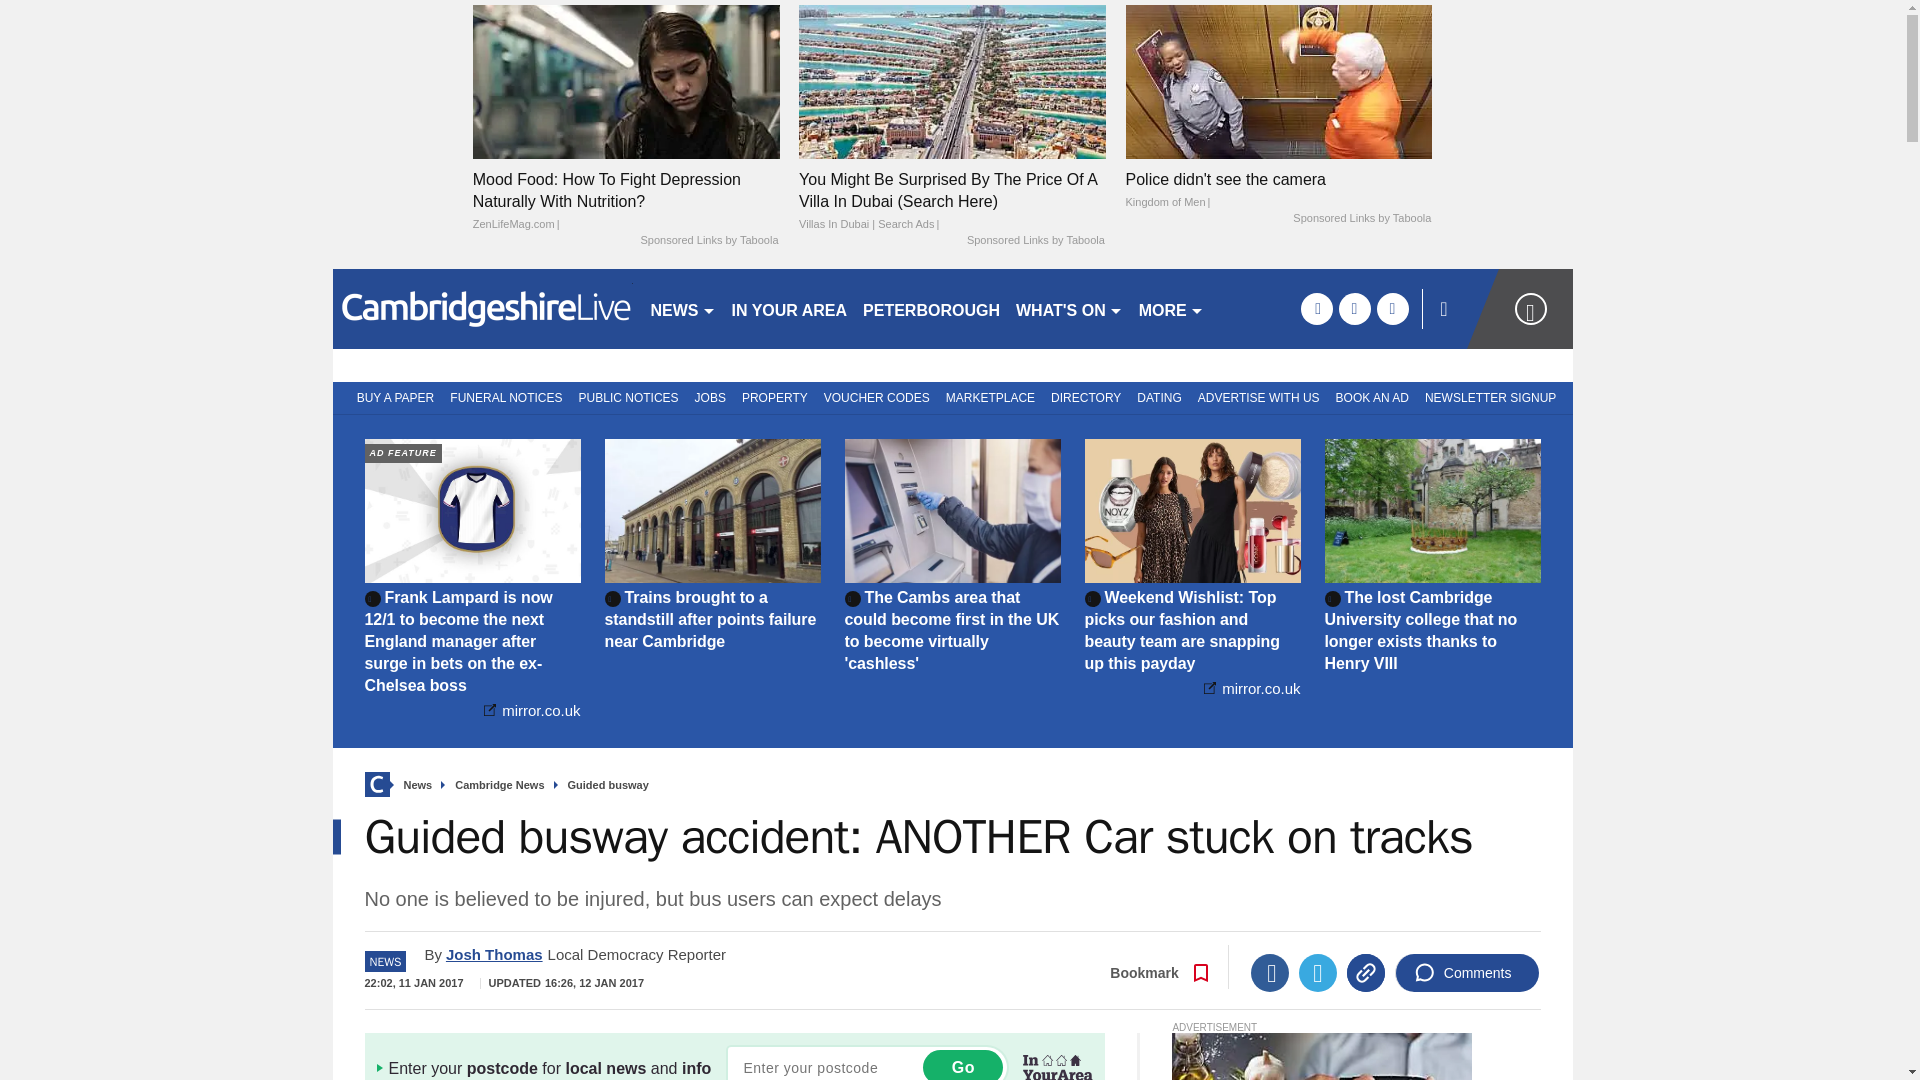 This screenshot has height=1080, width=1920. What do you see at coordinates (1278, 190) in the screenshot?
I see `Police didn't see the camera` at bounding box center [1278, 190].